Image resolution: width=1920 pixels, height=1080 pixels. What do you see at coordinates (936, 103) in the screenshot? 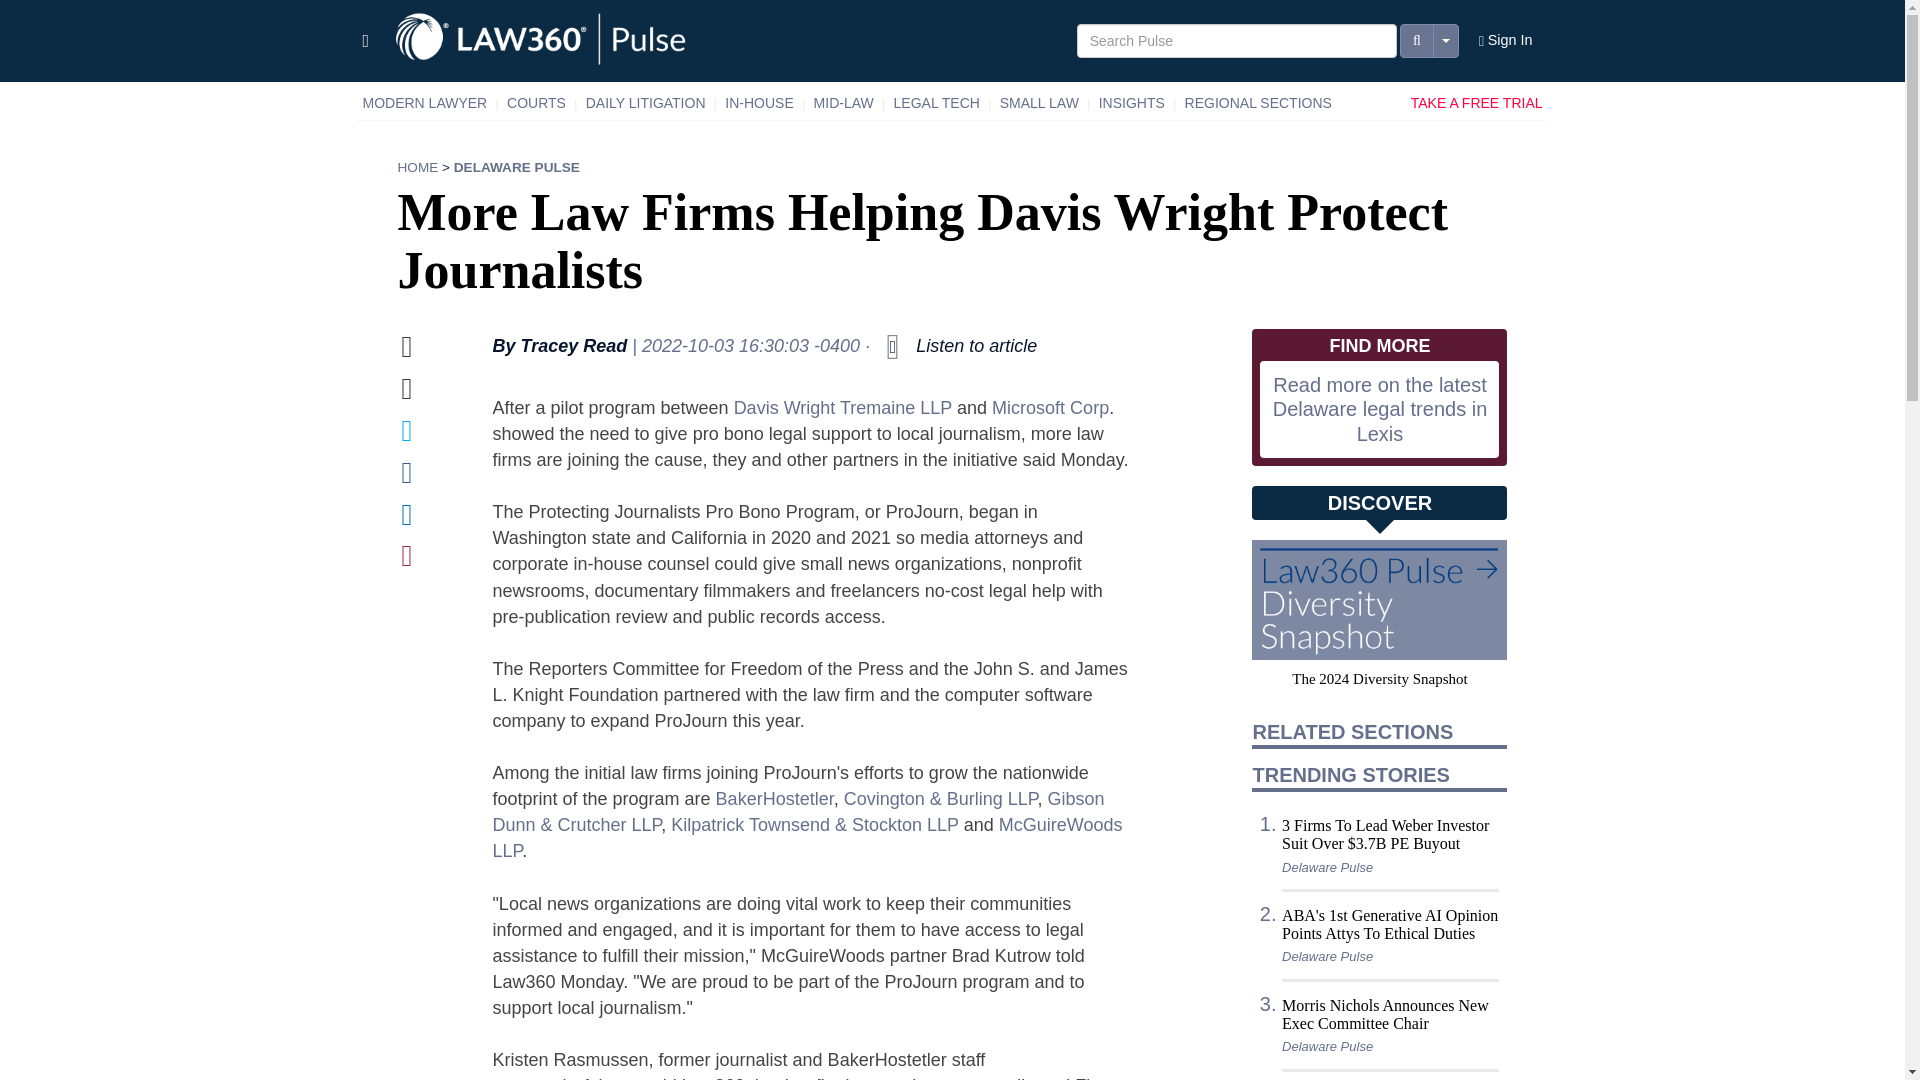
I see `LEGAL TECH` at bounding box center [936, 103].